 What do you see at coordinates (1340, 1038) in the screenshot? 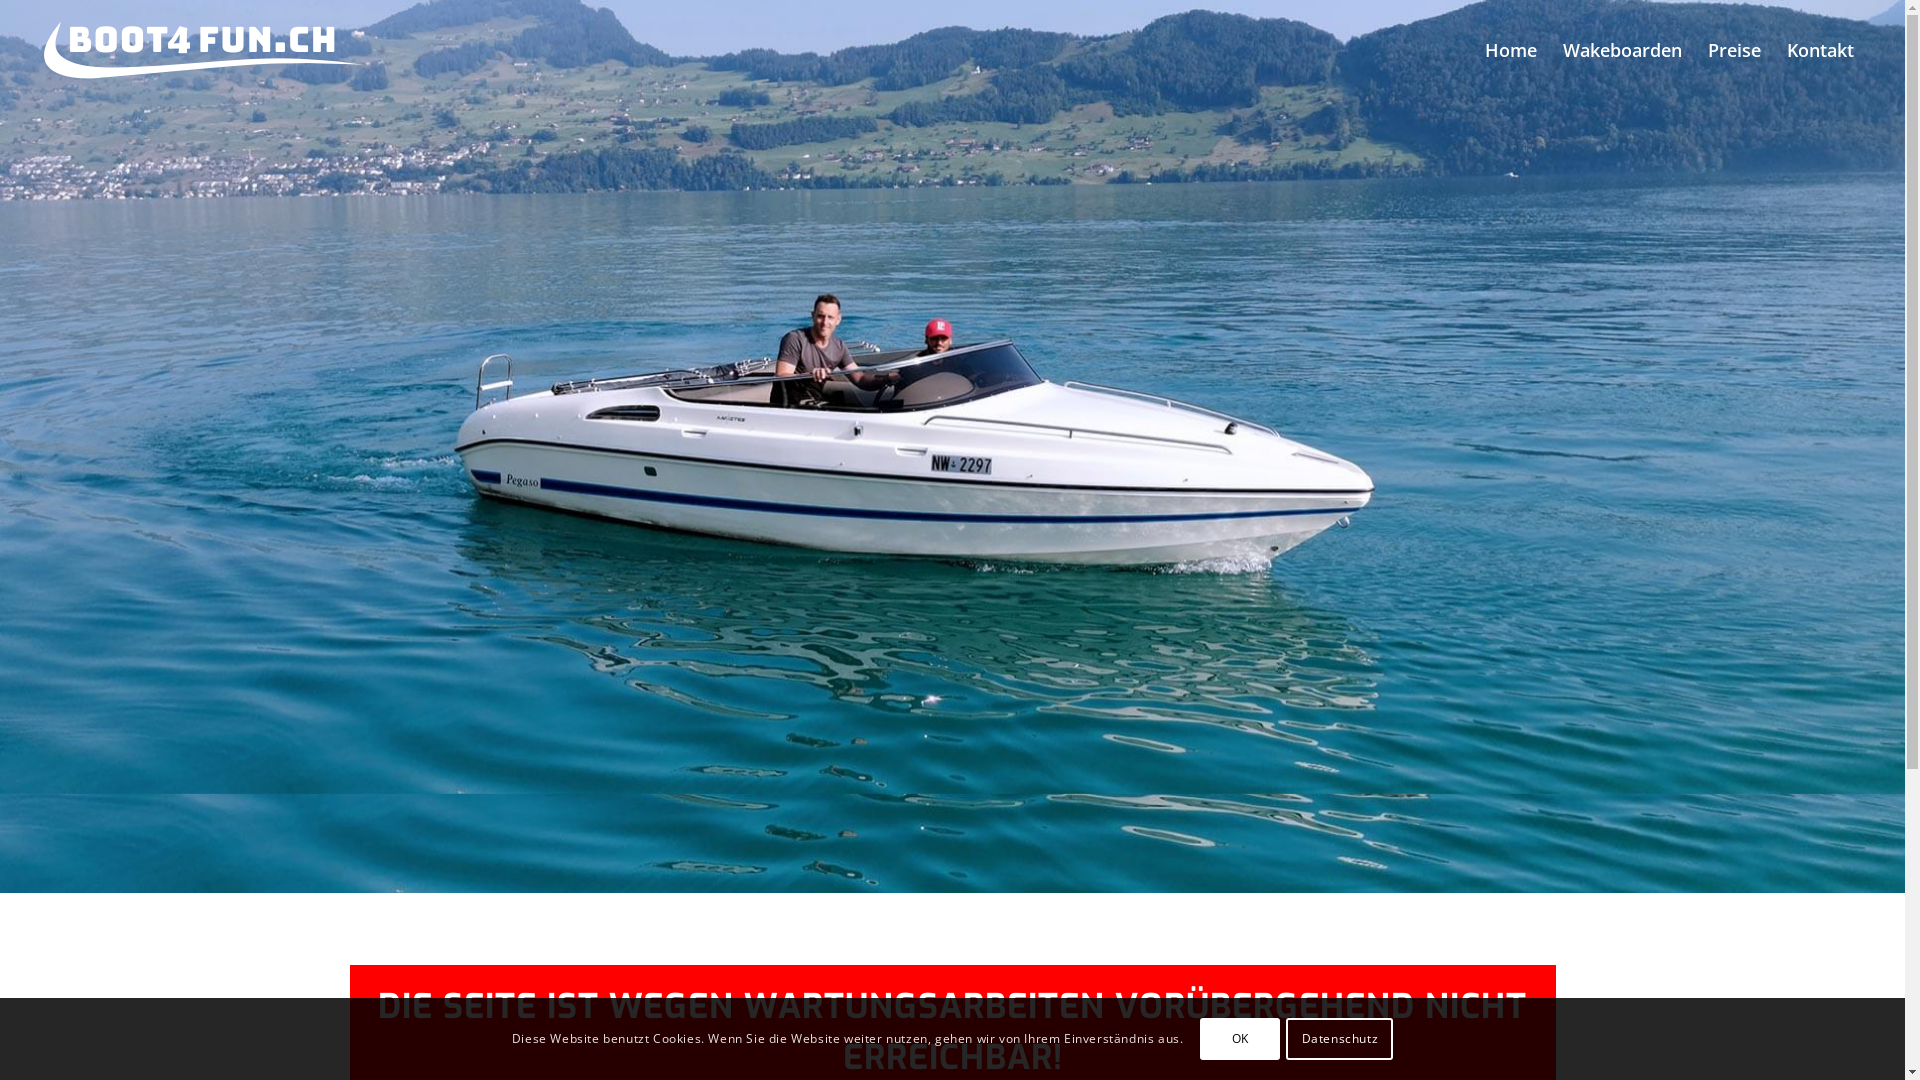
I see `Datenschutz` at bounding box center [1340, 1038].